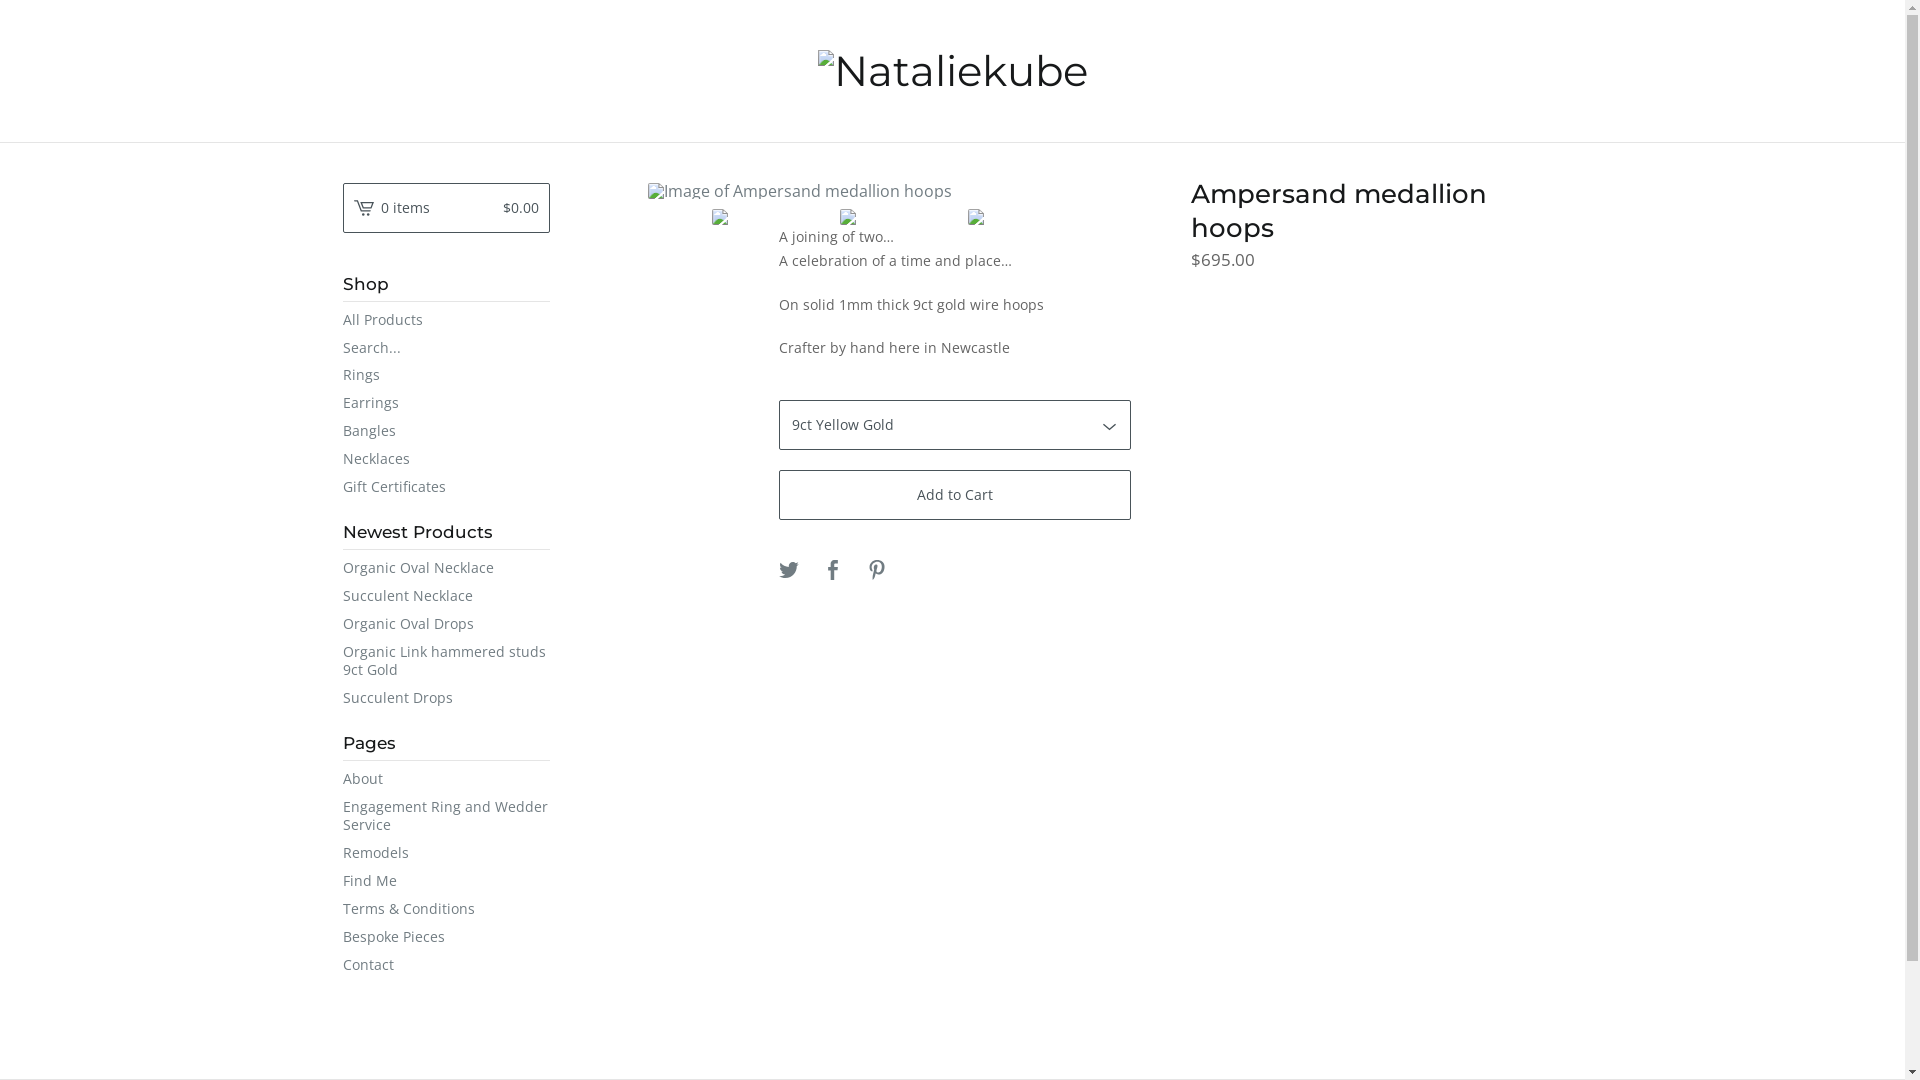  Describe the element at coordinates (446, 459) in the screenshot. I see `Necklaces` at that location.